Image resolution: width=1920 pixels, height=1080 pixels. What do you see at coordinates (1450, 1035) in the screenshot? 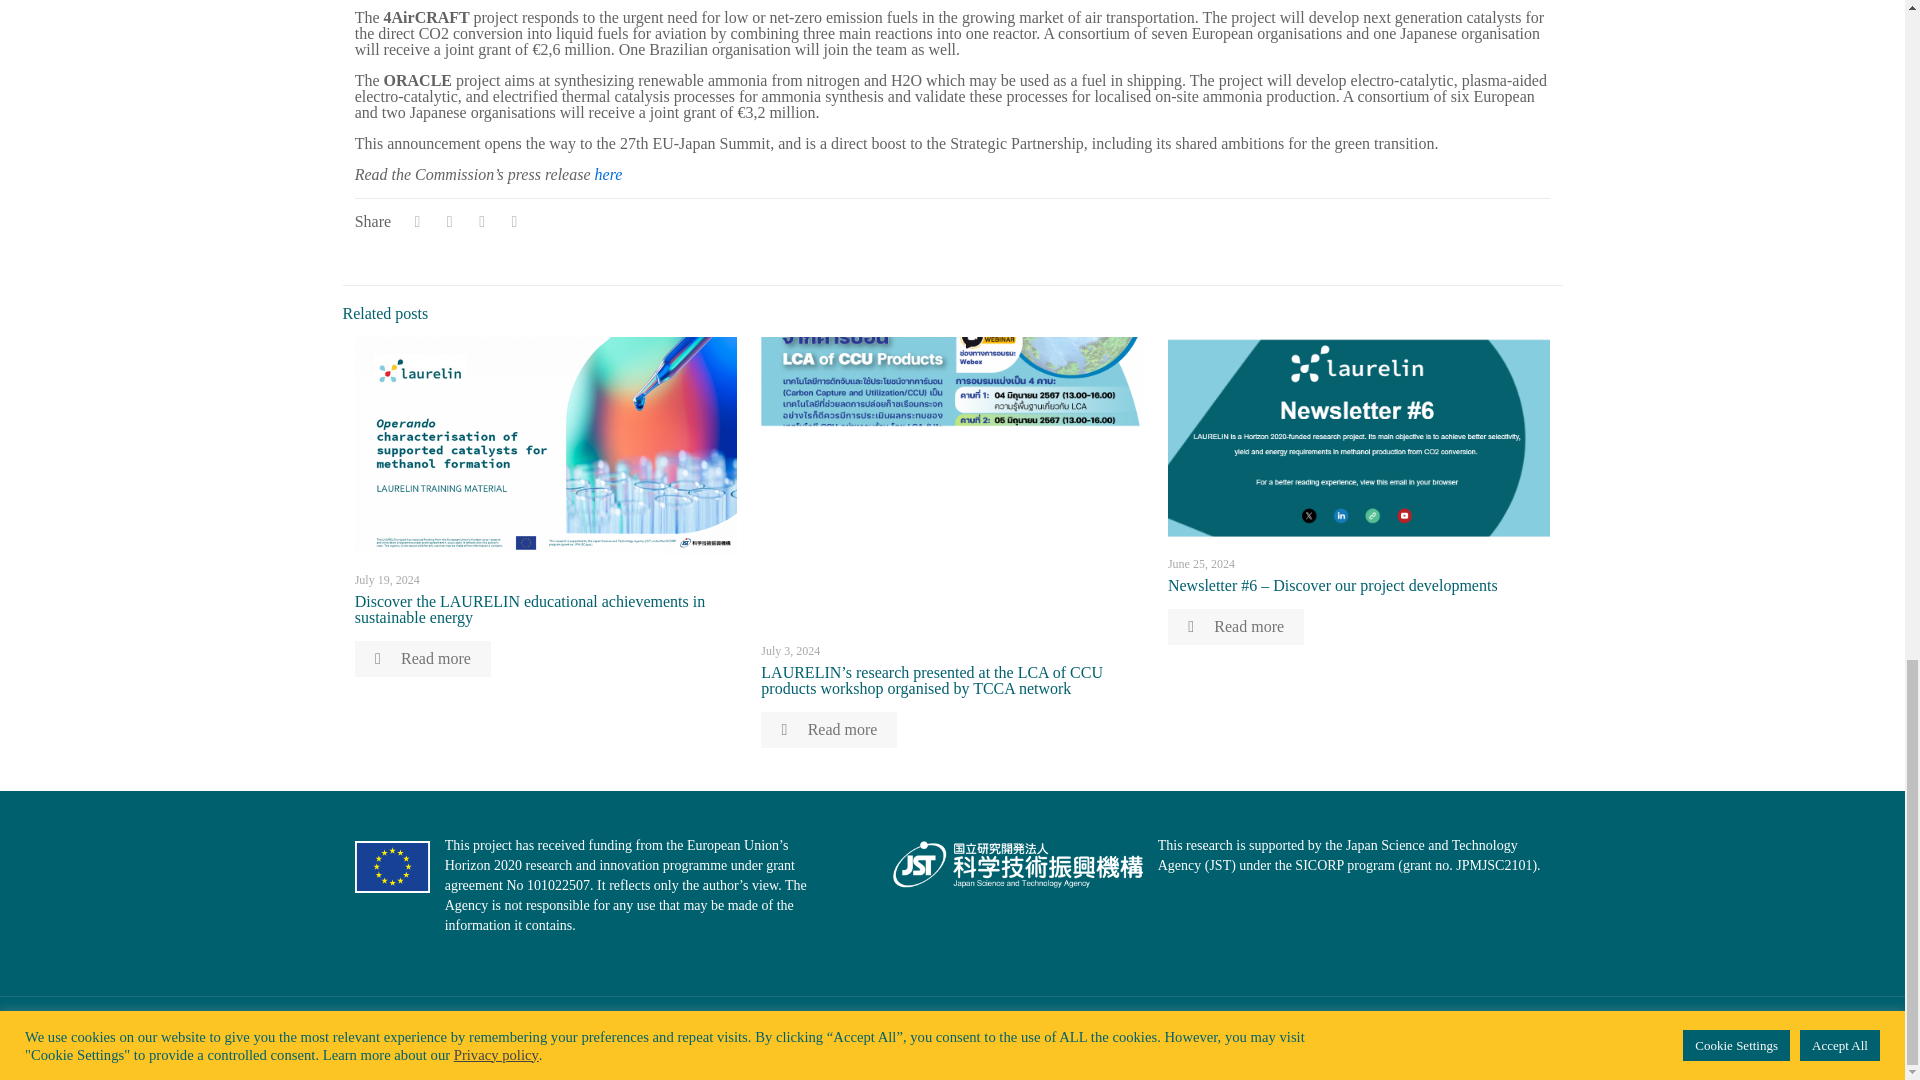
I see `LinkedIn` at bounding box center [1450, 1035].